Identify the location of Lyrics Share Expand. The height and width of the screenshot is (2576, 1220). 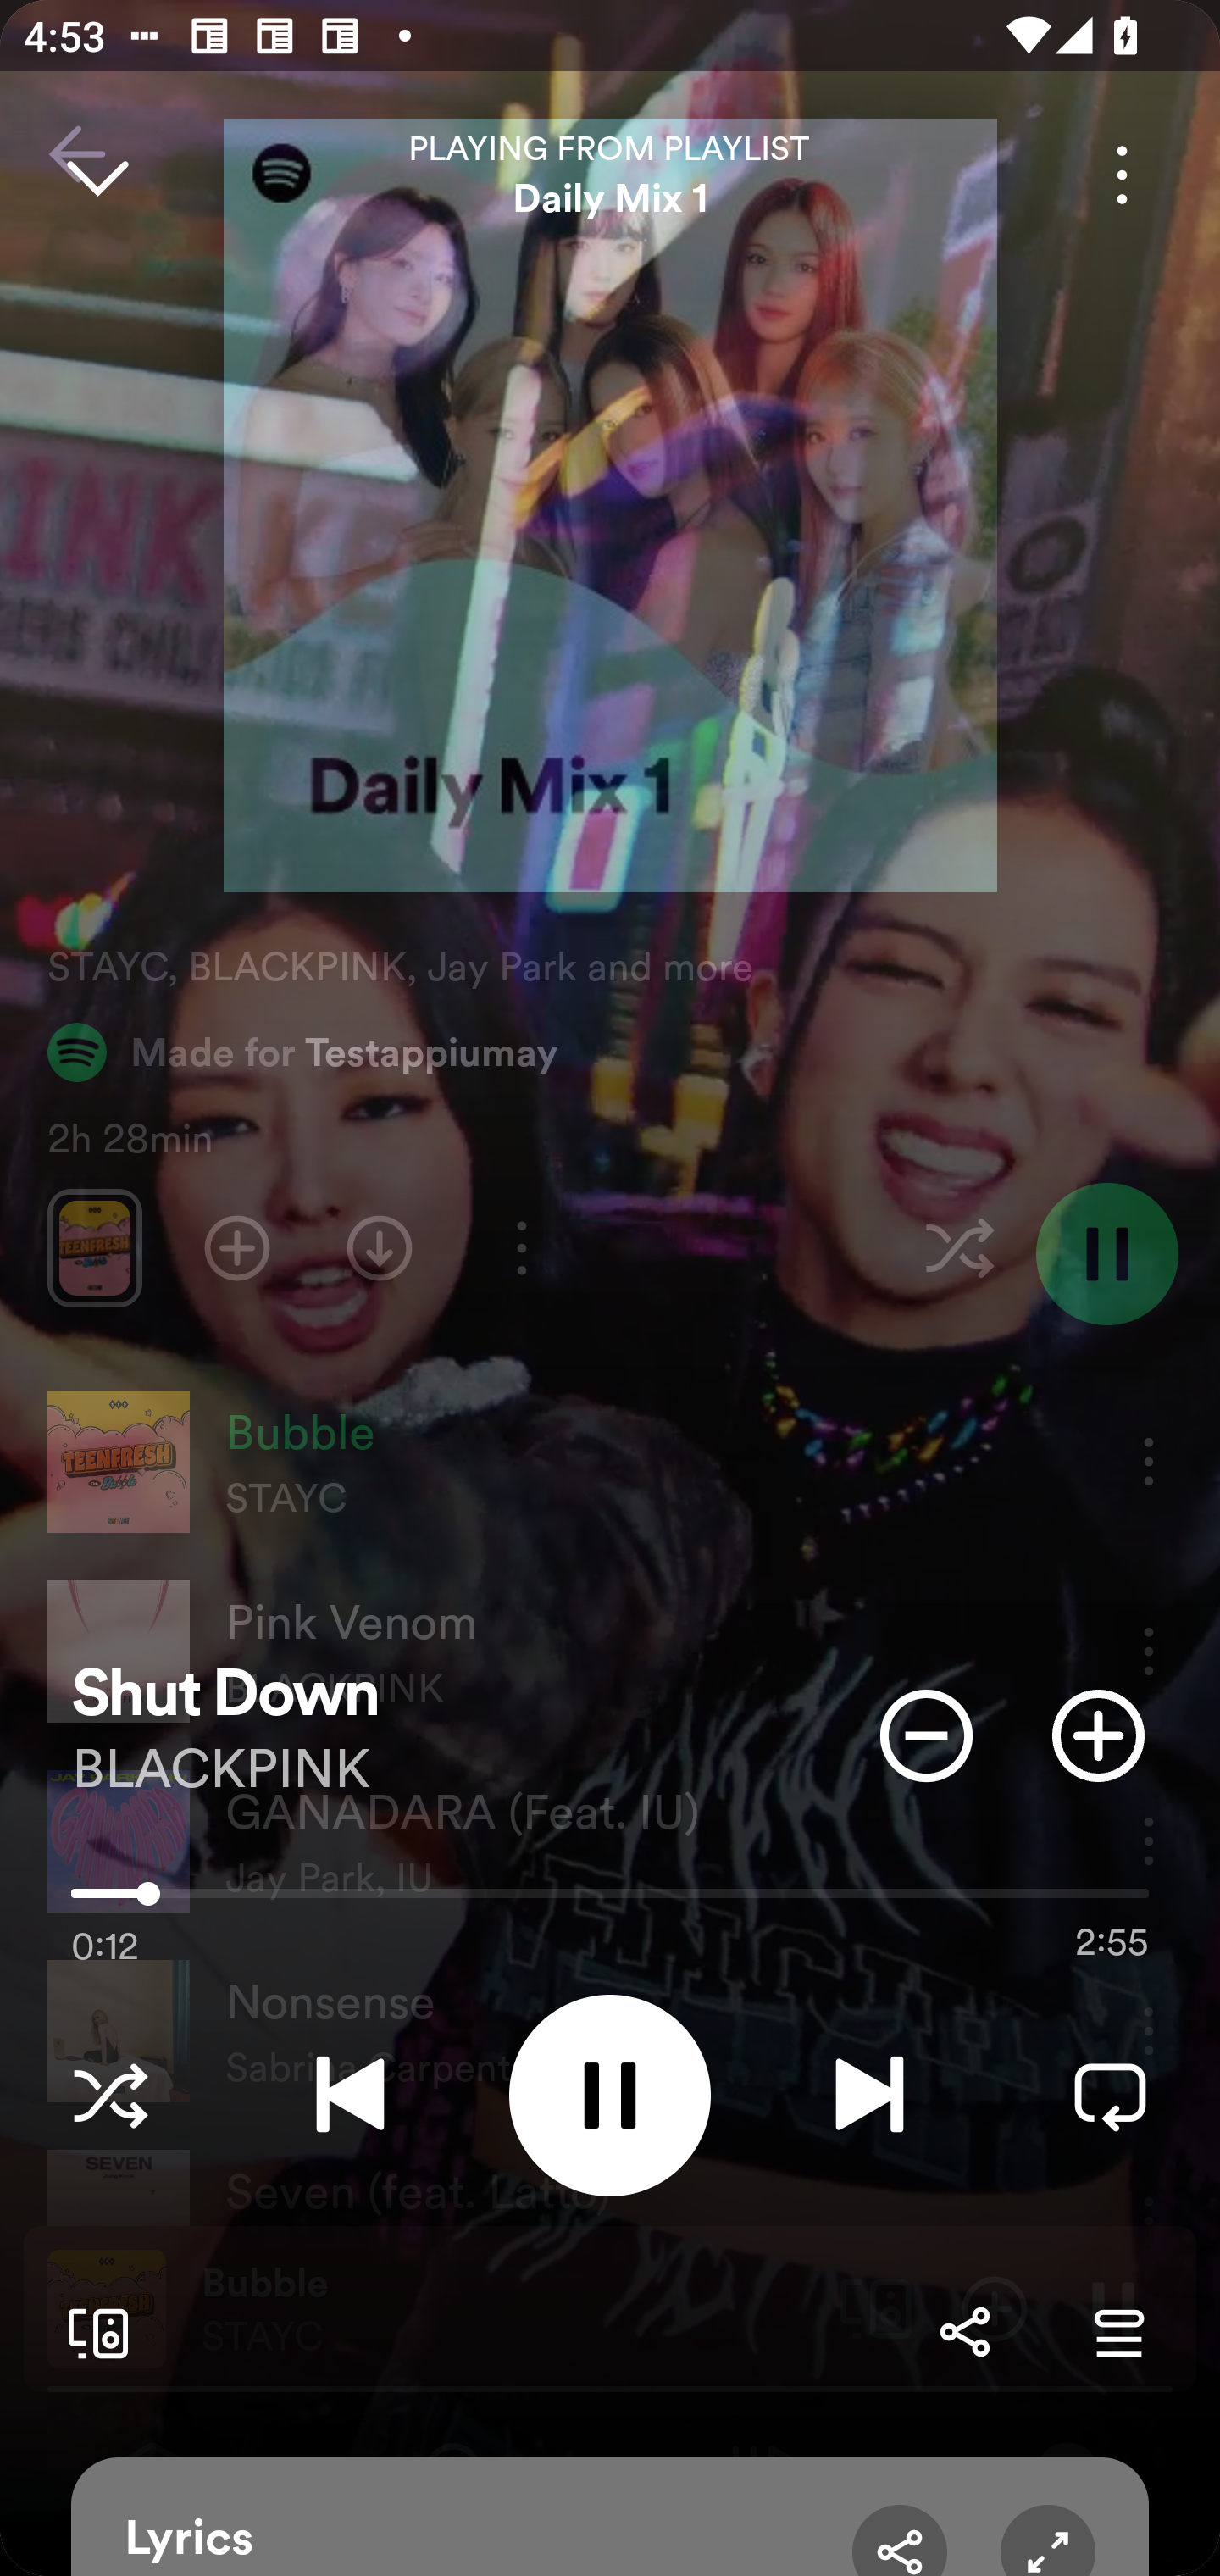
(610, 2517).